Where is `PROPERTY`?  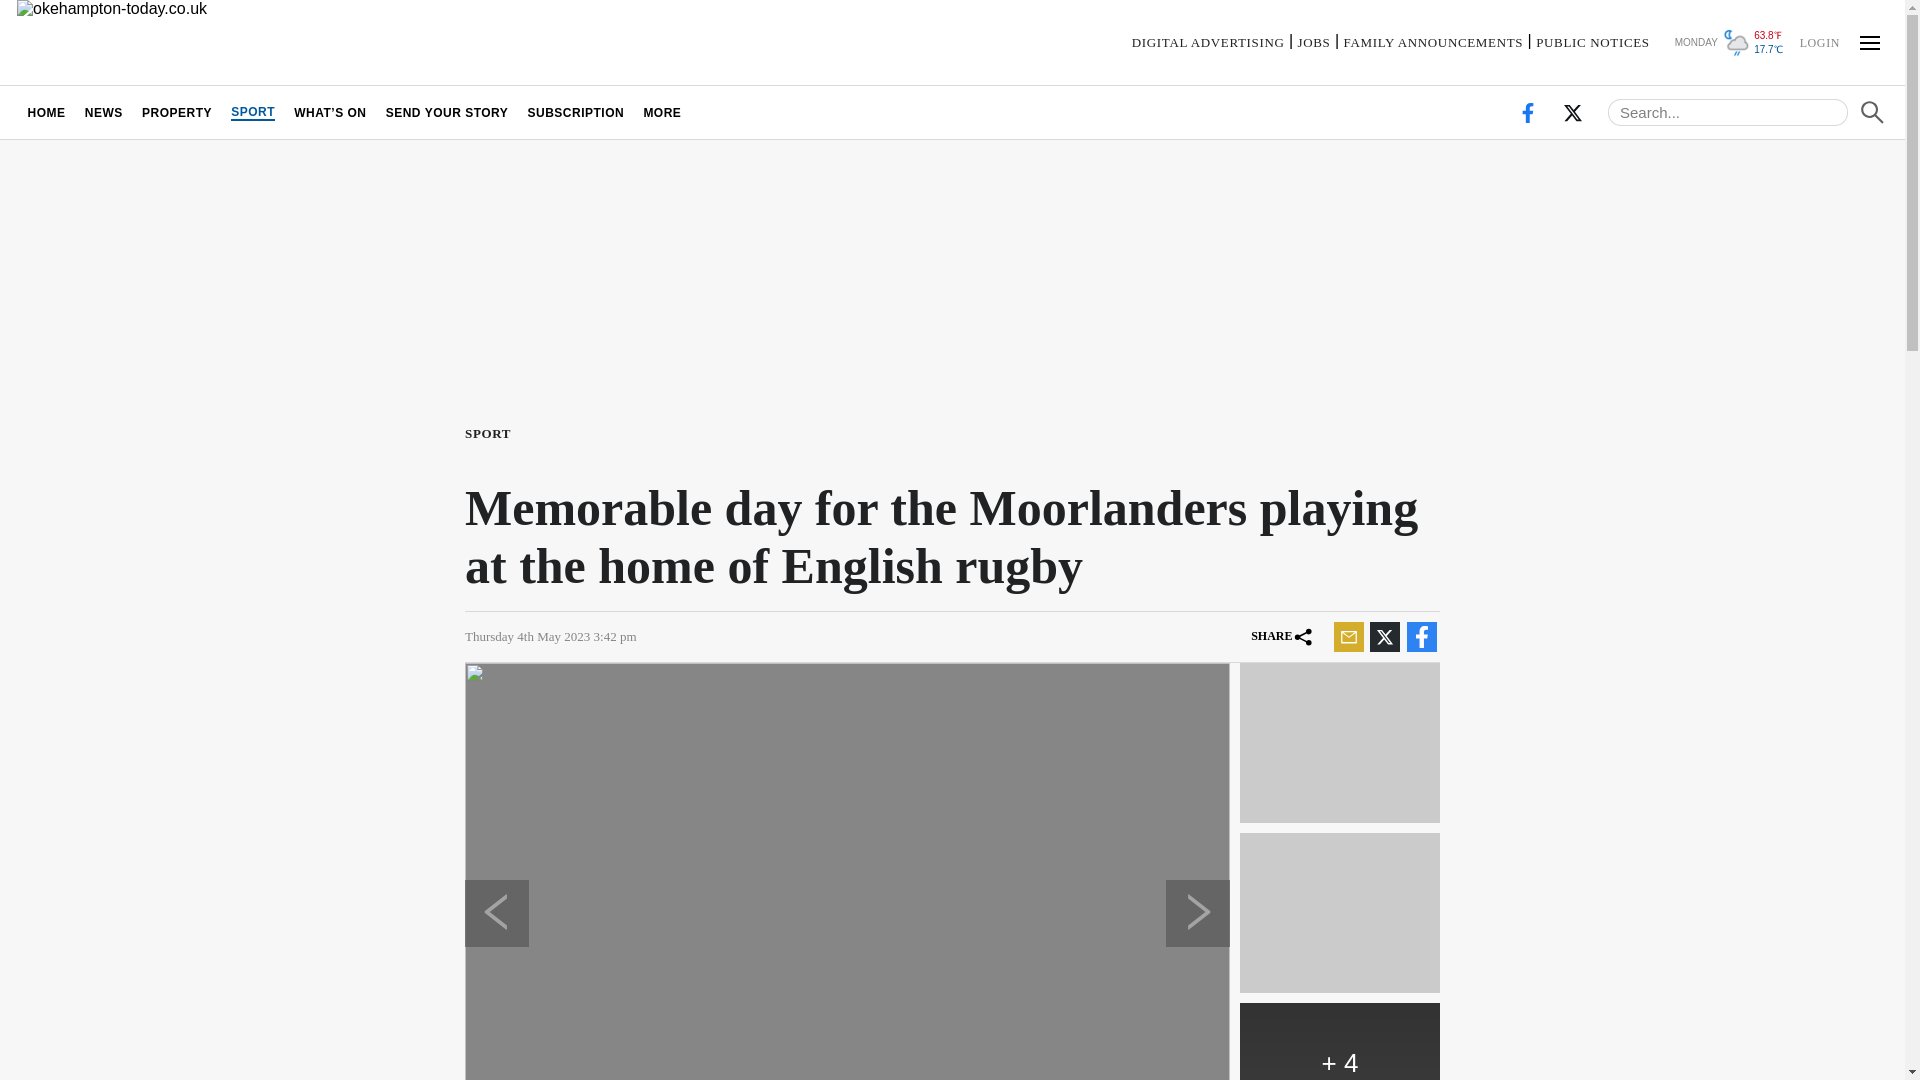
PROPERTY is located at coordinates (176, 112).